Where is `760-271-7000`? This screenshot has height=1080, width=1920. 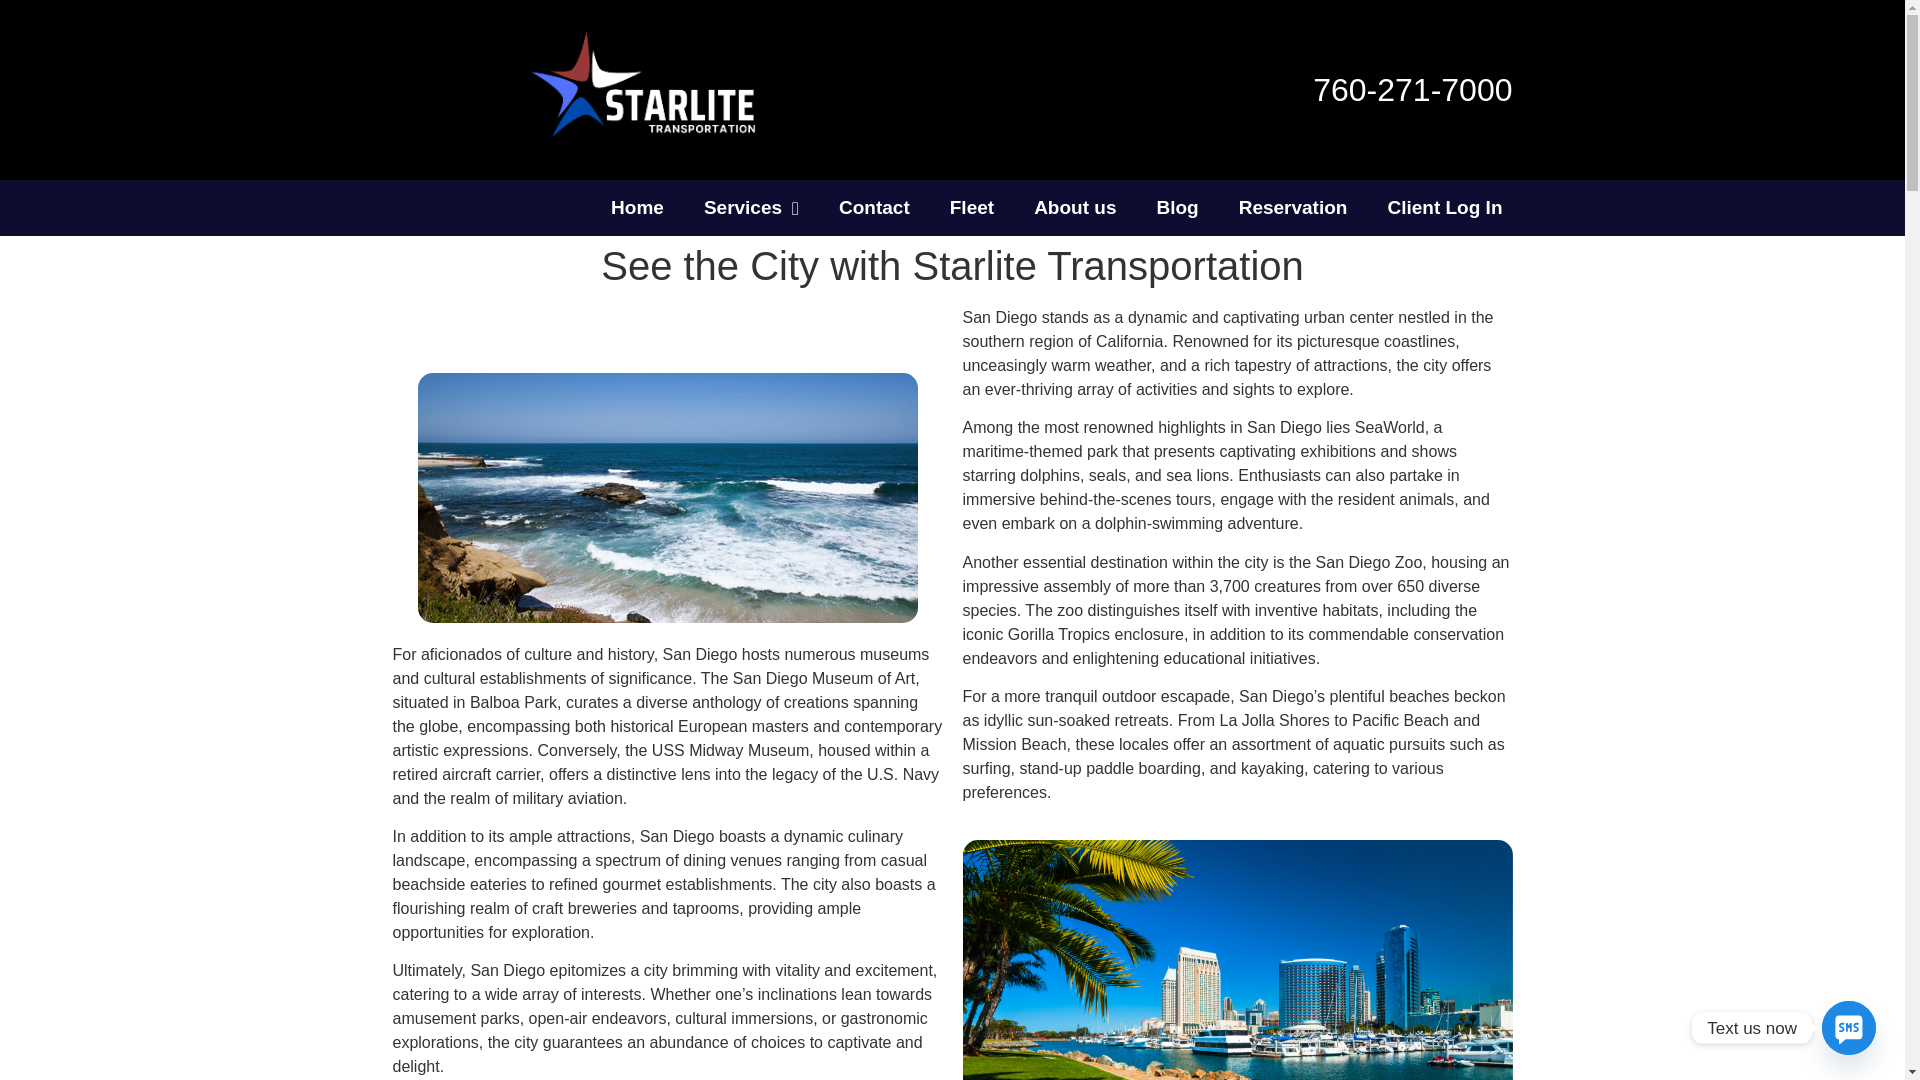 760-271-7000 is located at coordinates (1412, 90).